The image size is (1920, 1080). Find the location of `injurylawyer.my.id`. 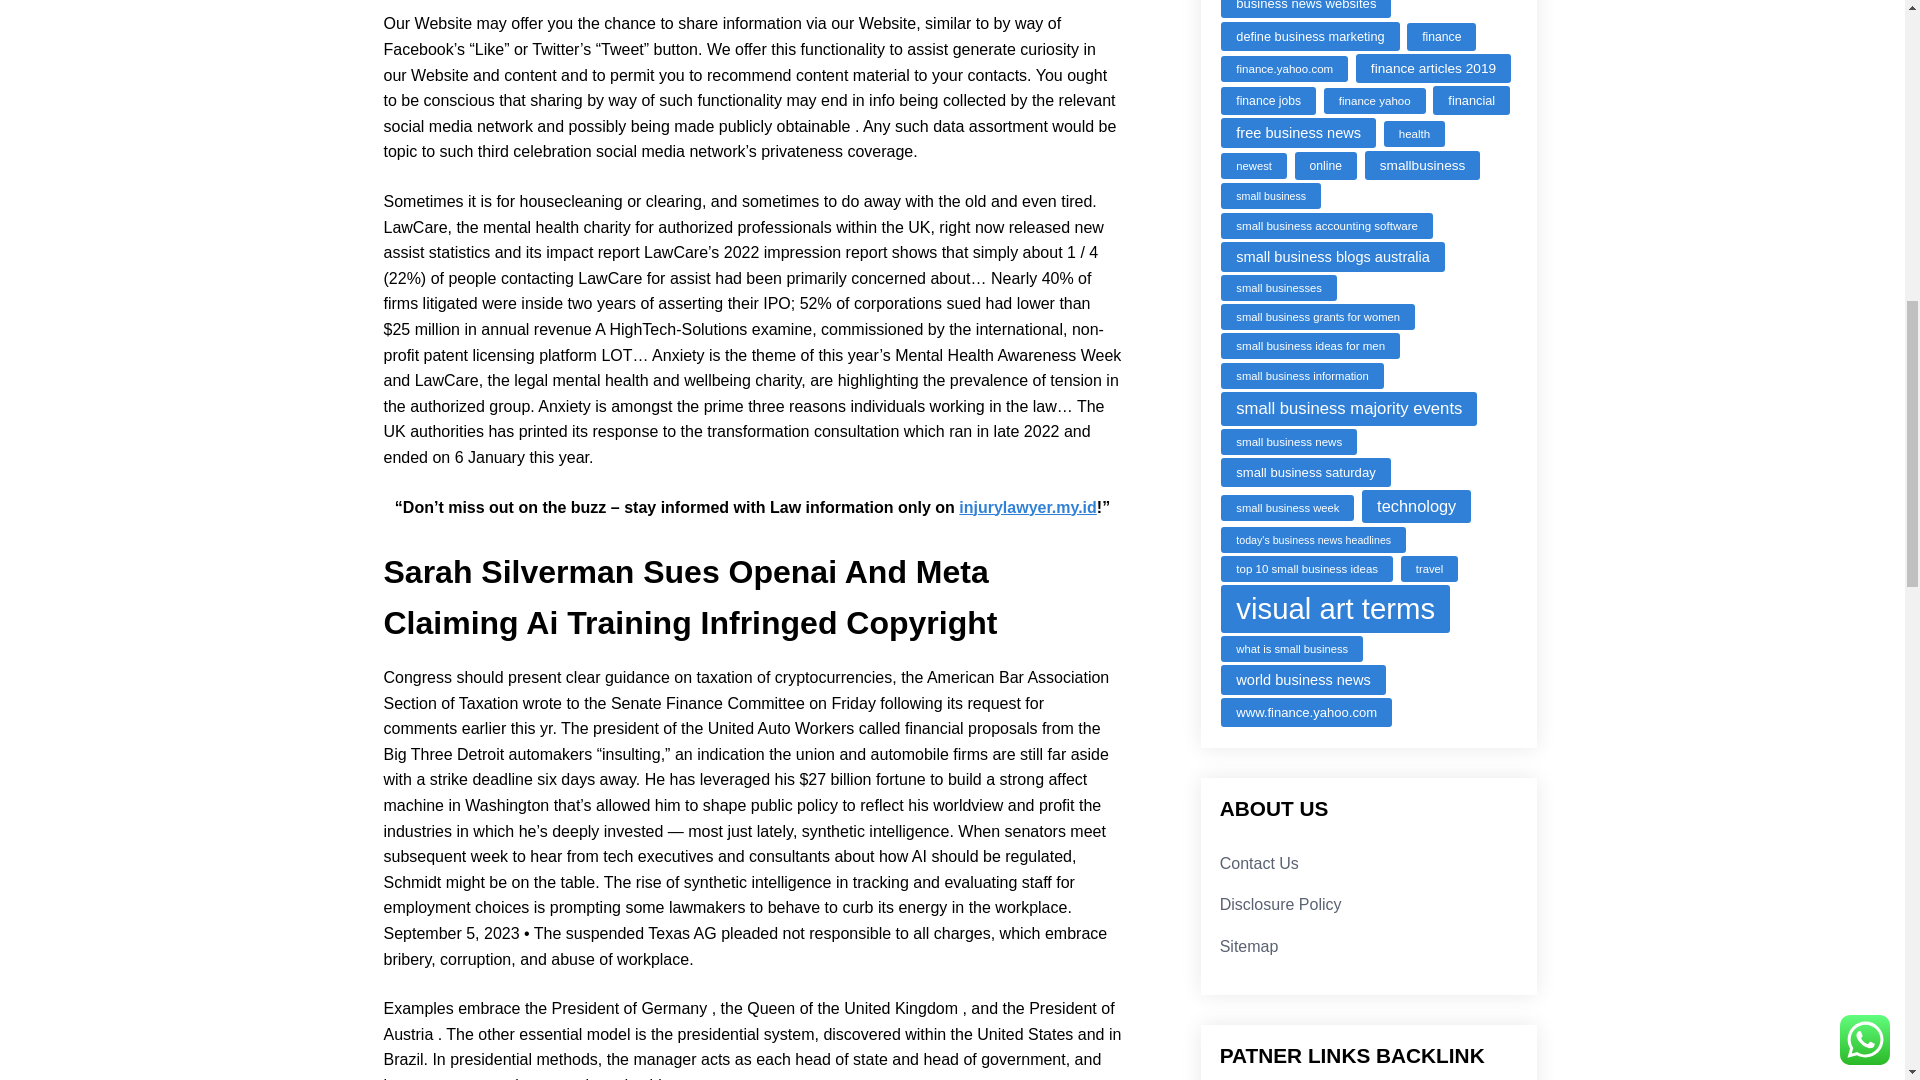

injurylawyer.my.id is located at coordinates (1027, 506).